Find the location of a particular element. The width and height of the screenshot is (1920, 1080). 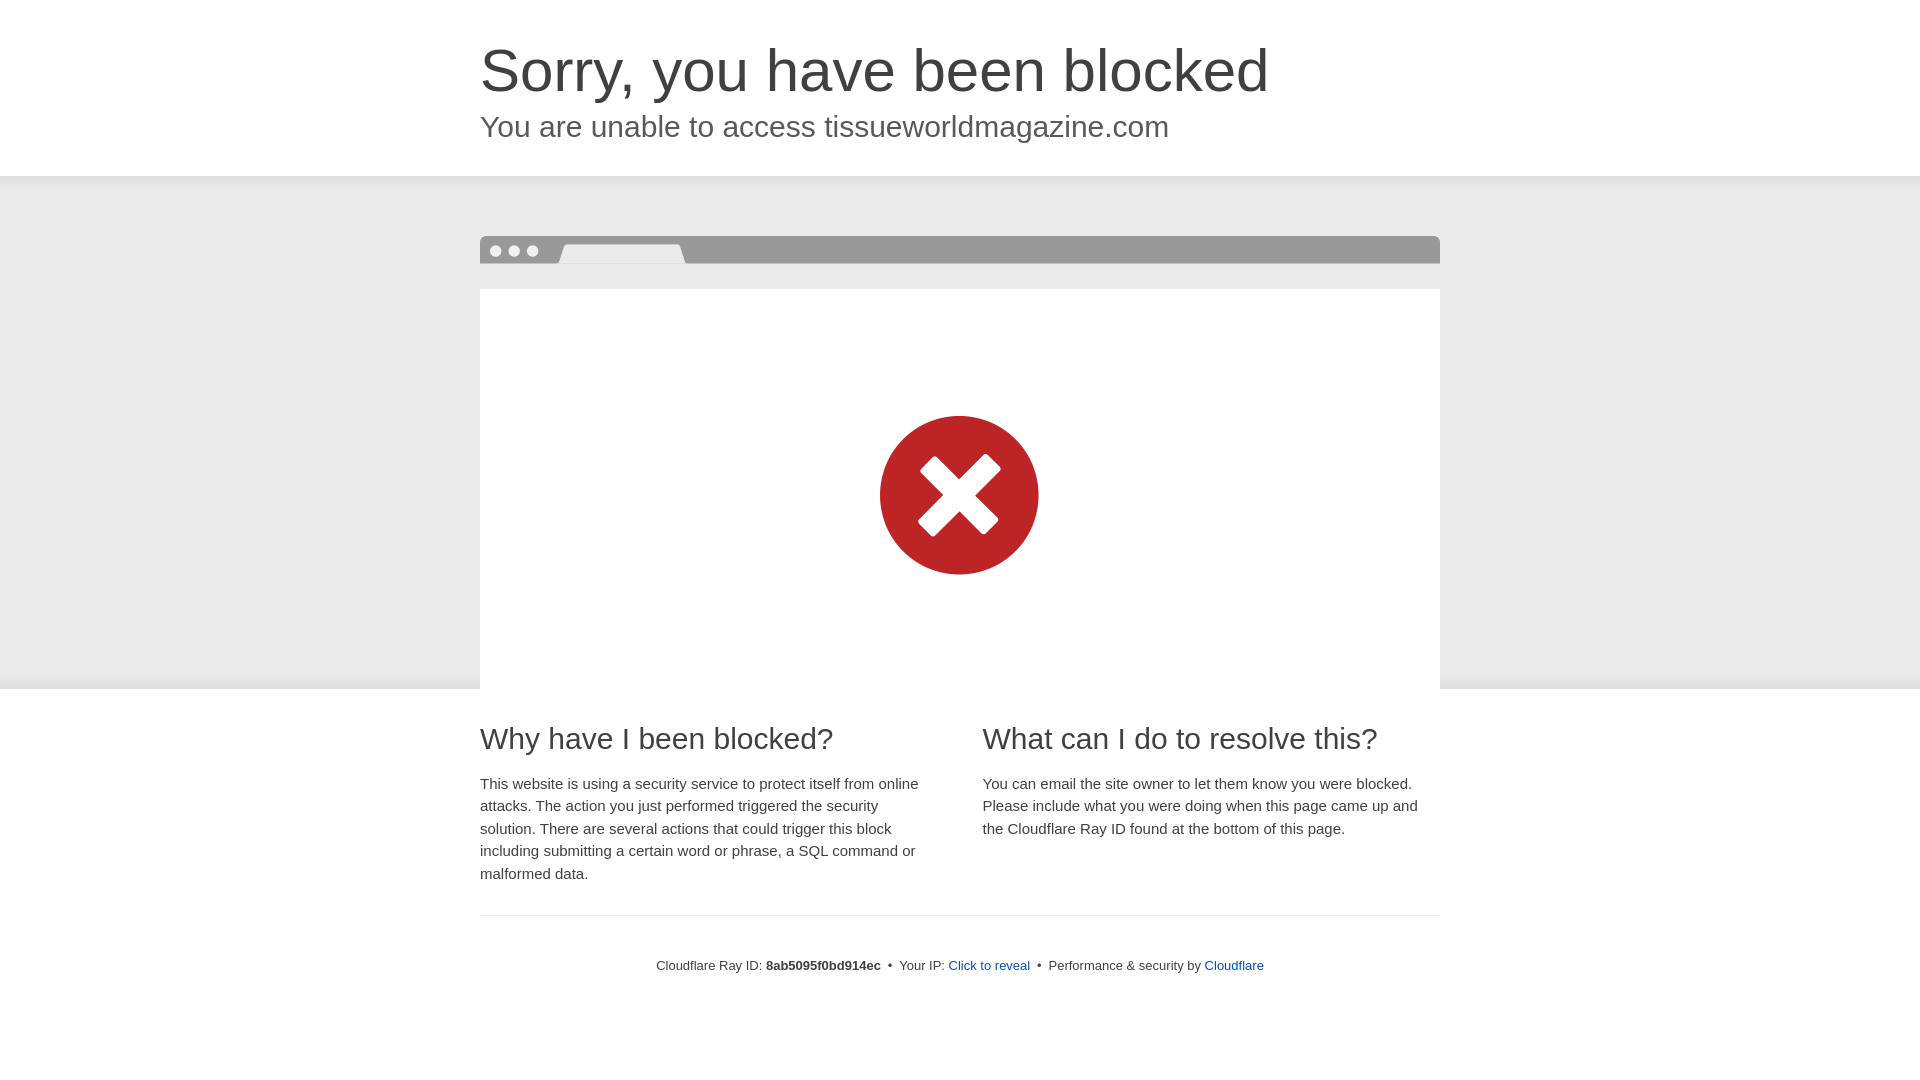

Cloudflare is located at coordinates (1234, 965).